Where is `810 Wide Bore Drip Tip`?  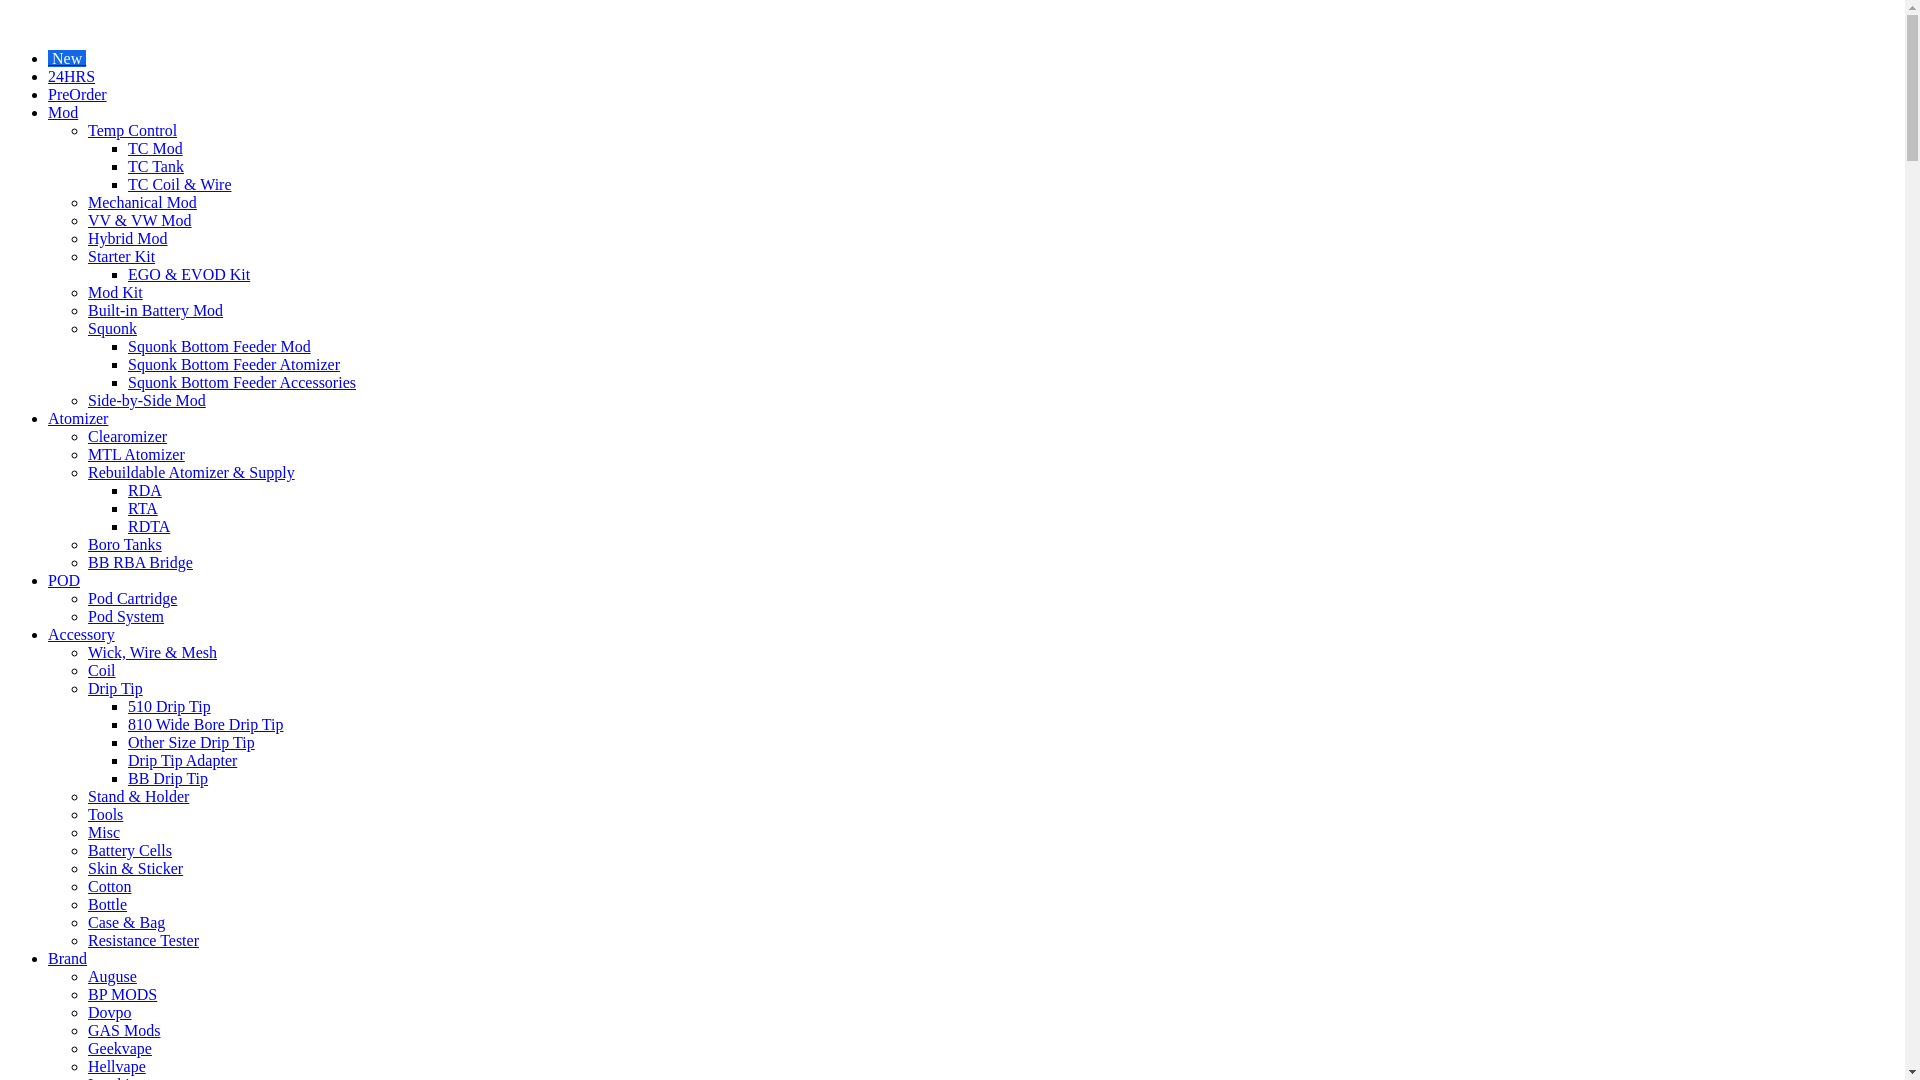 810 Wide Bore Drip Tip is located at coordinates (206, 724).